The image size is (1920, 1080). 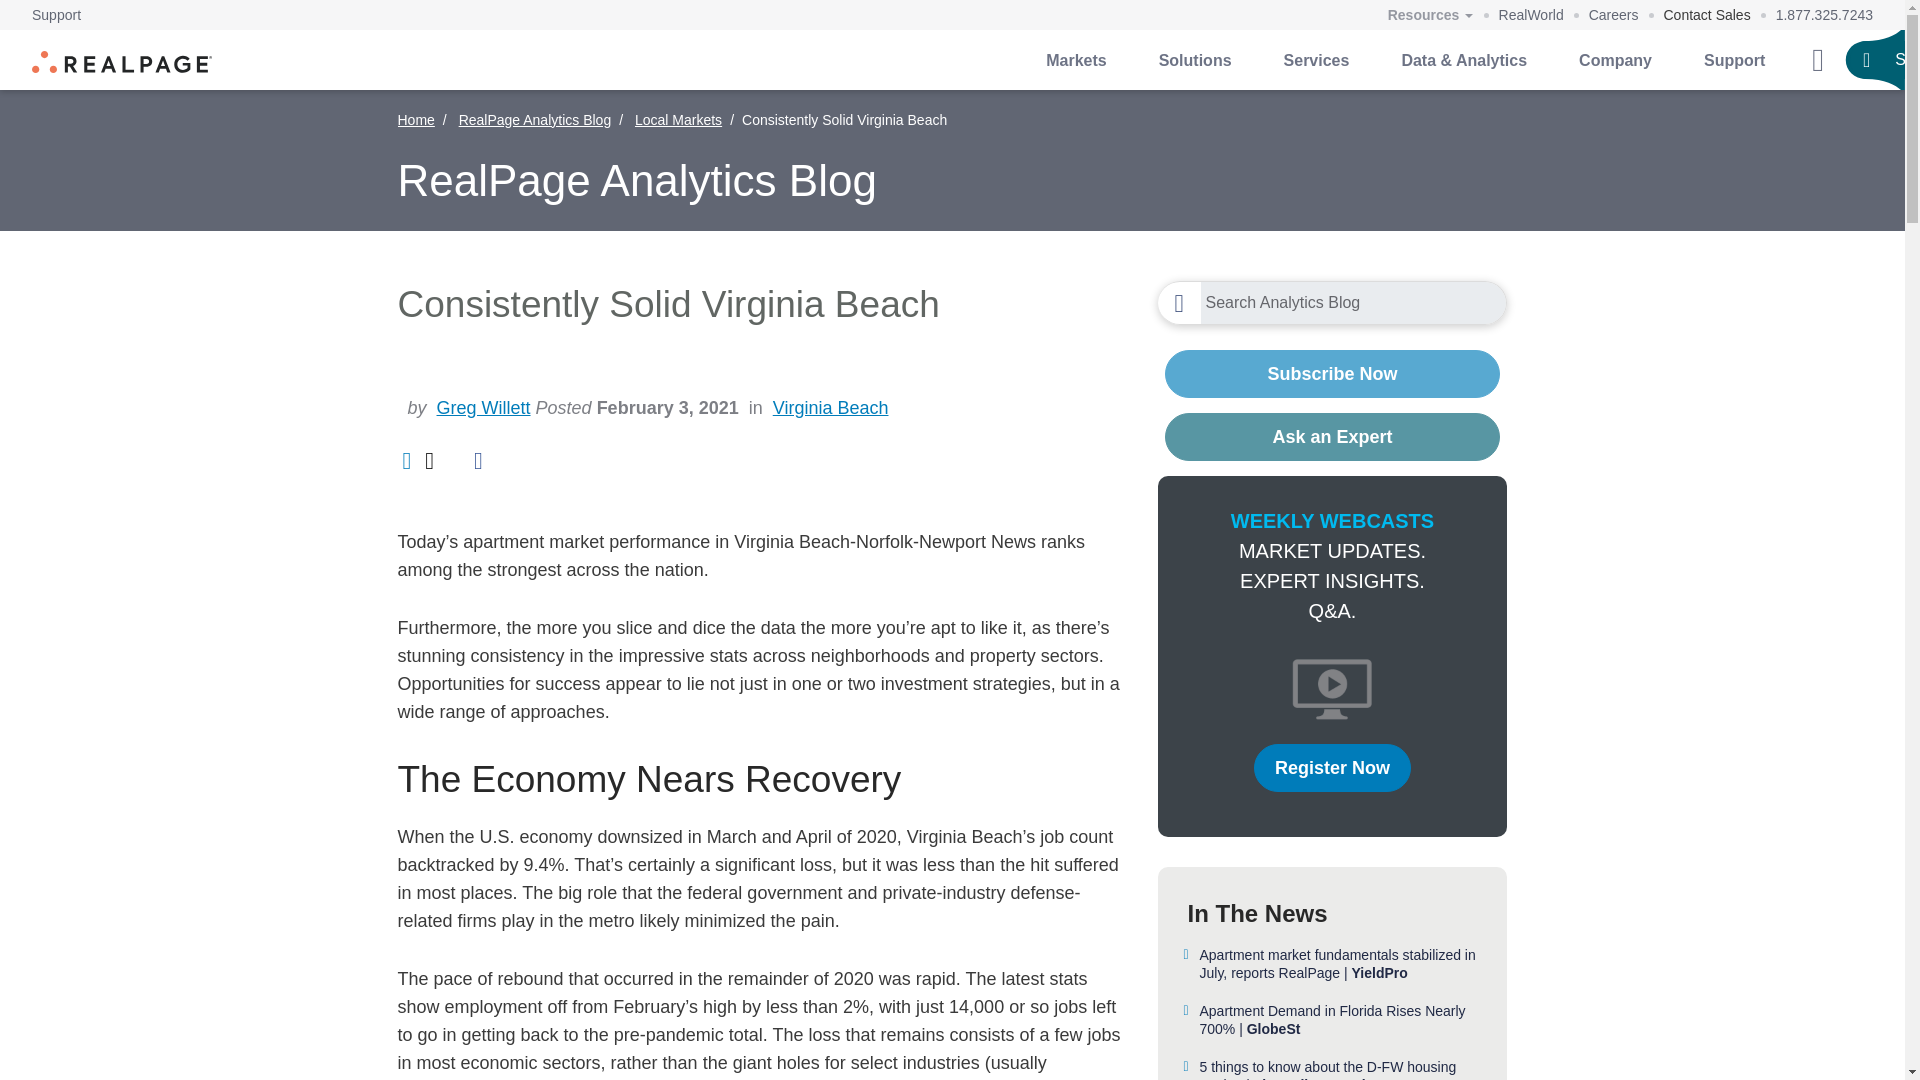 What do you see at coordinates (1614, 15) in the screenshot?
I see `Careers` at bounding box center [1614, 15].